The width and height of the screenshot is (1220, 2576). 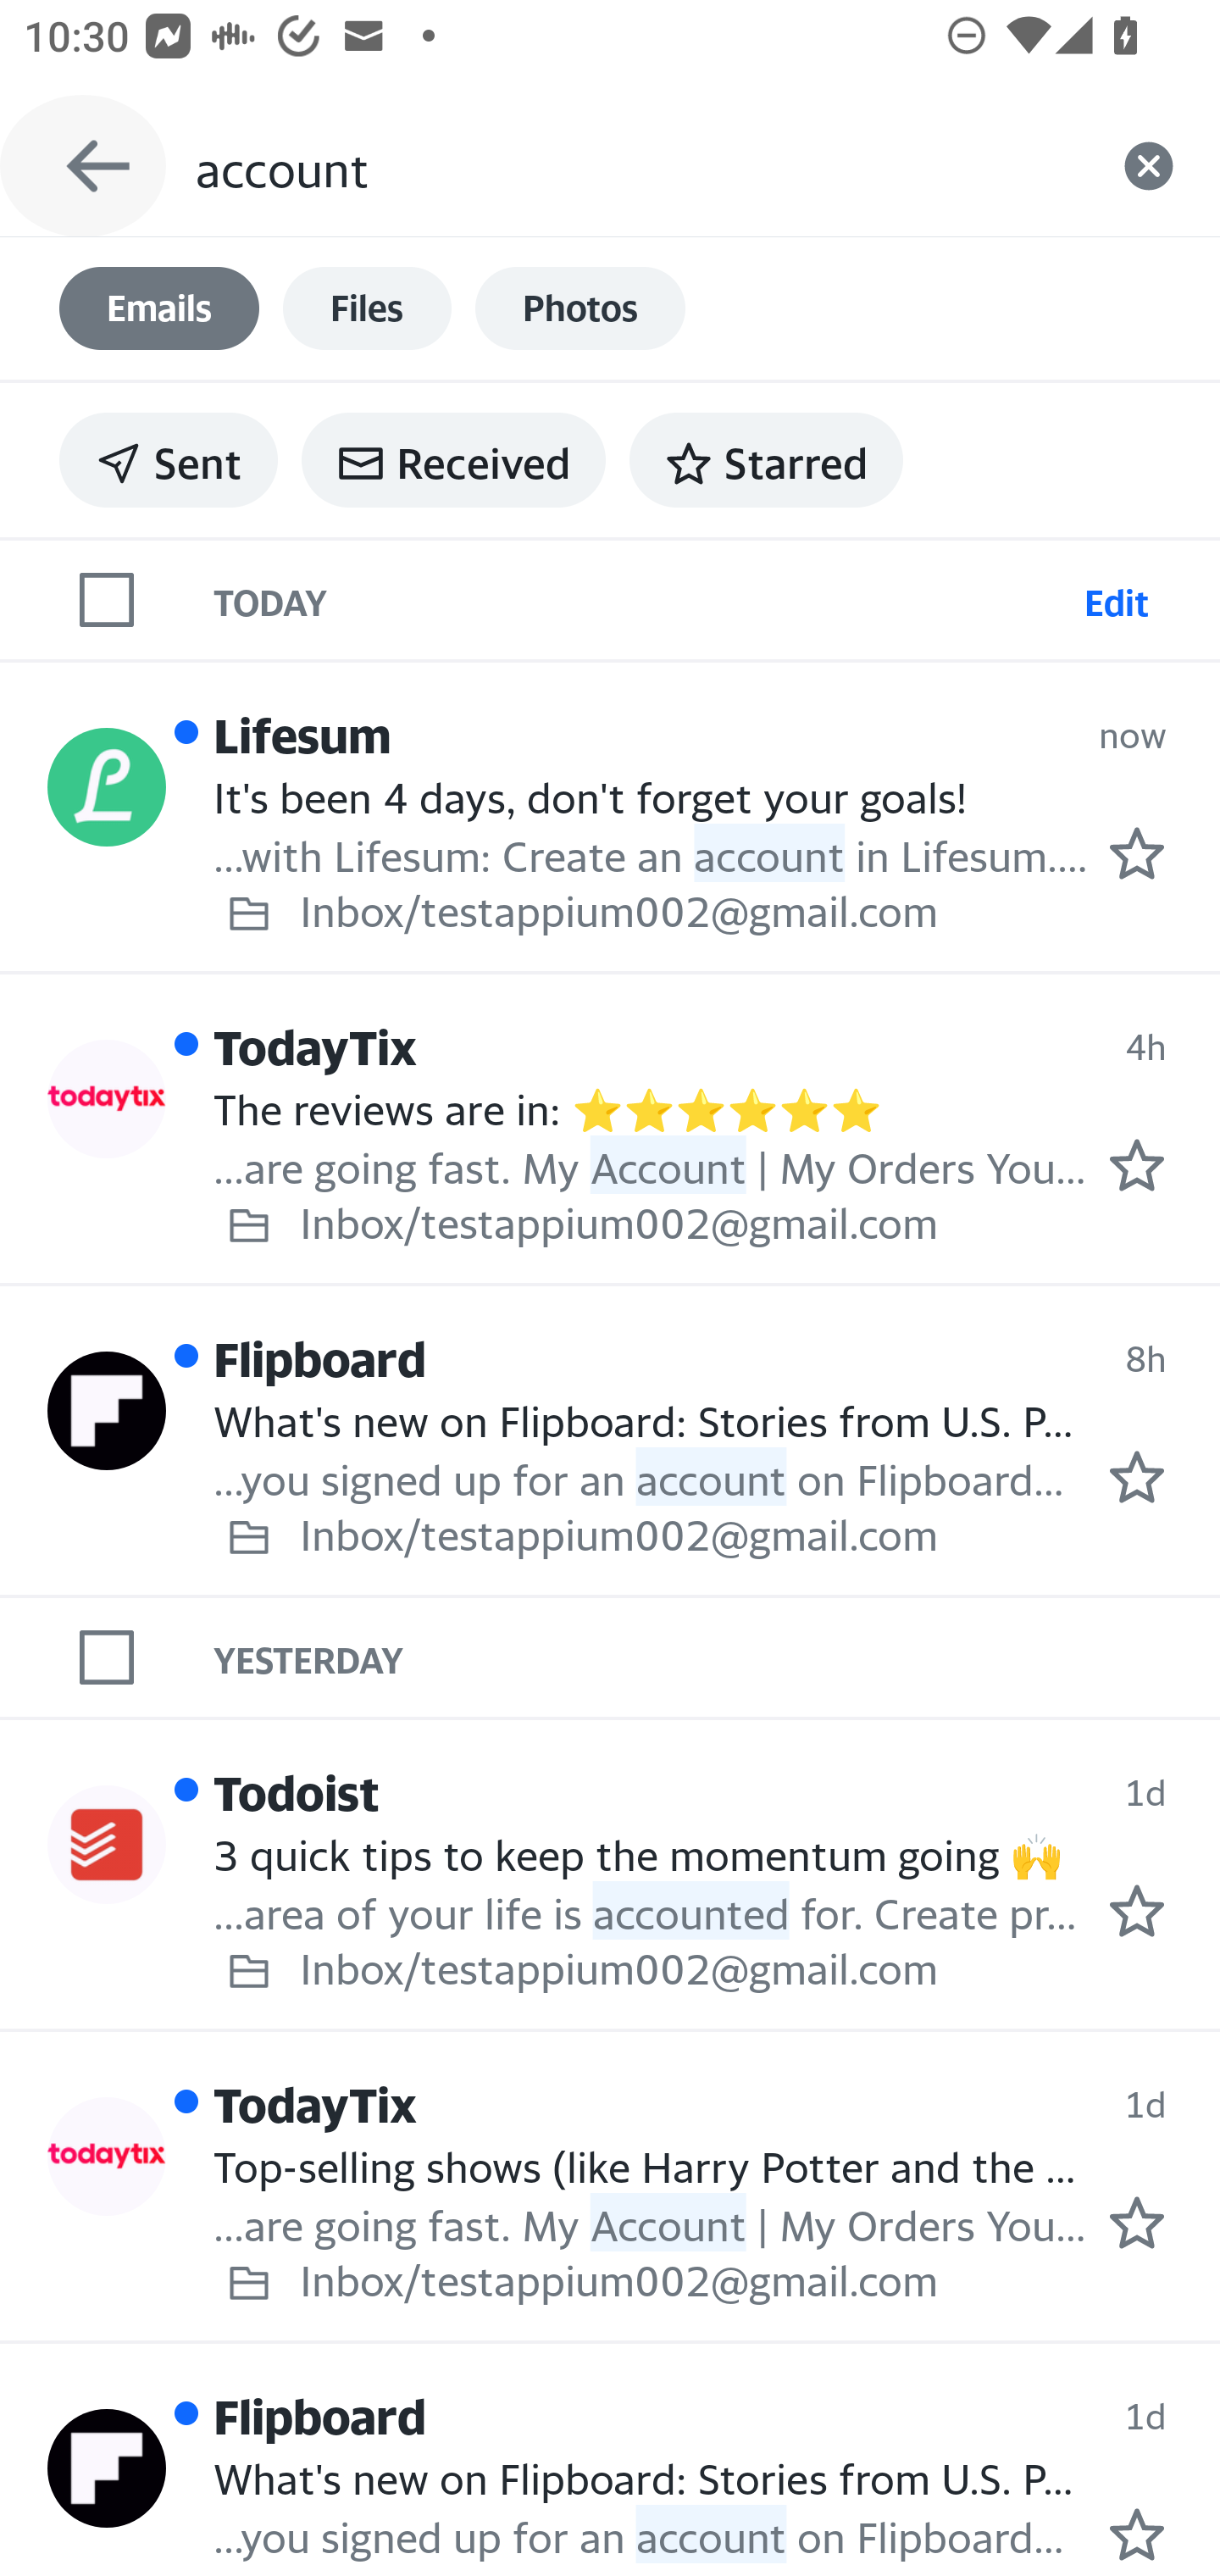 I want to click on Files, so click(x=367, y=308).